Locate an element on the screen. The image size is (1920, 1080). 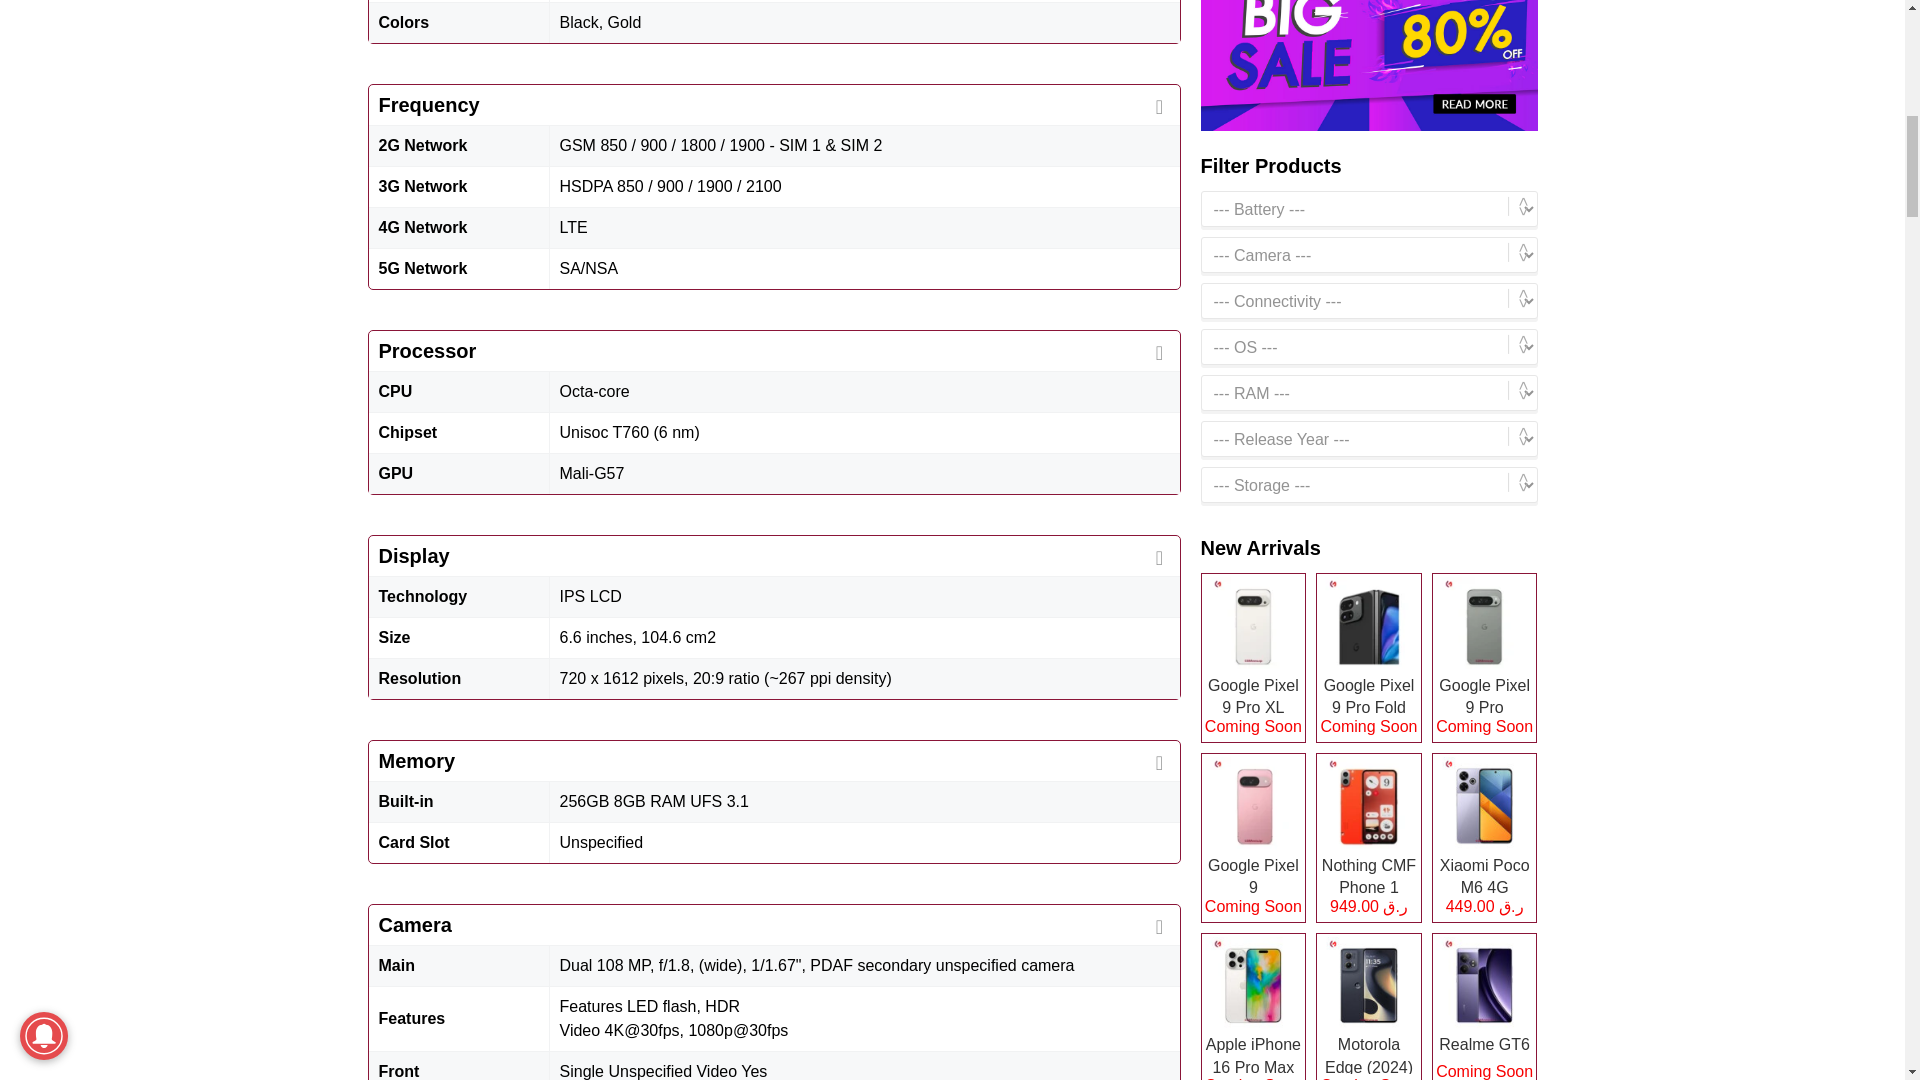
Nothing CMF Phone 1 is located at coordinates (1368, 838).